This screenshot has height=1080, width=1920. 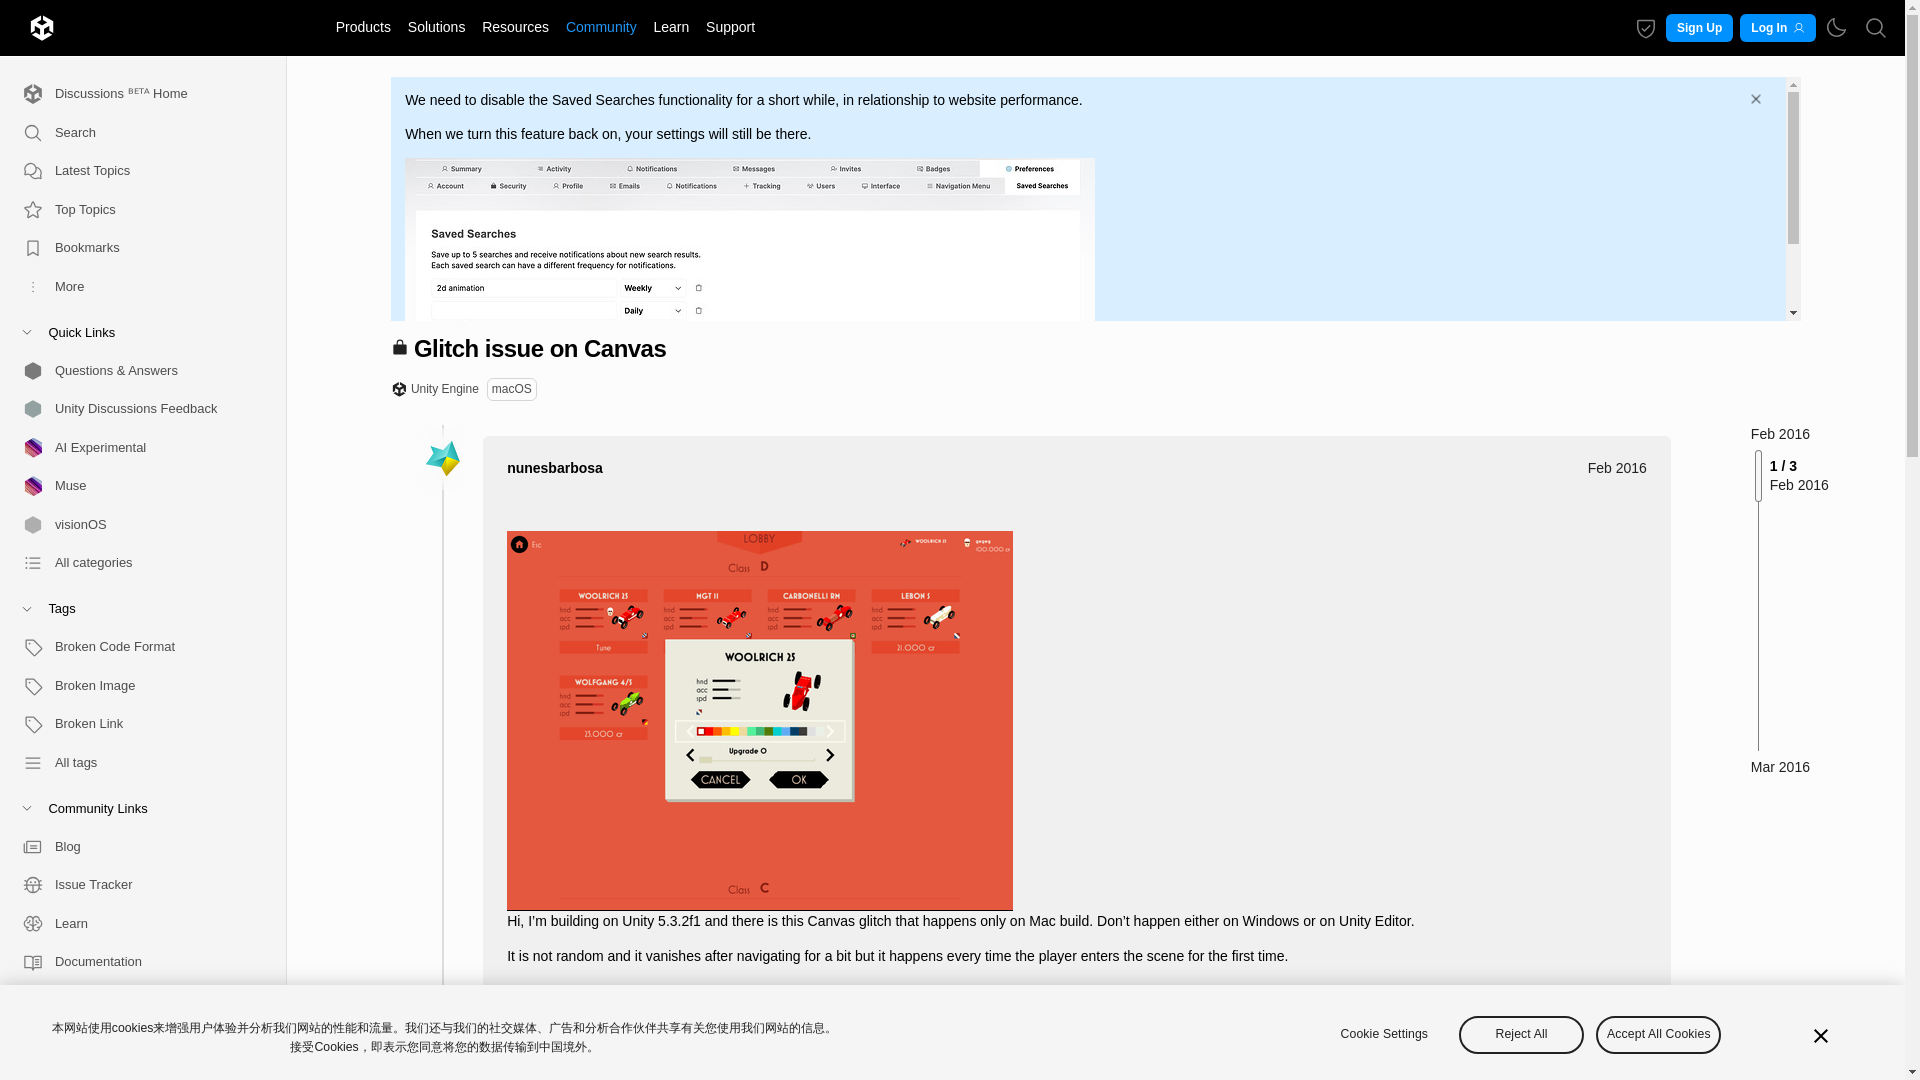 I want to click on Blog, so click(x=135, y=846).